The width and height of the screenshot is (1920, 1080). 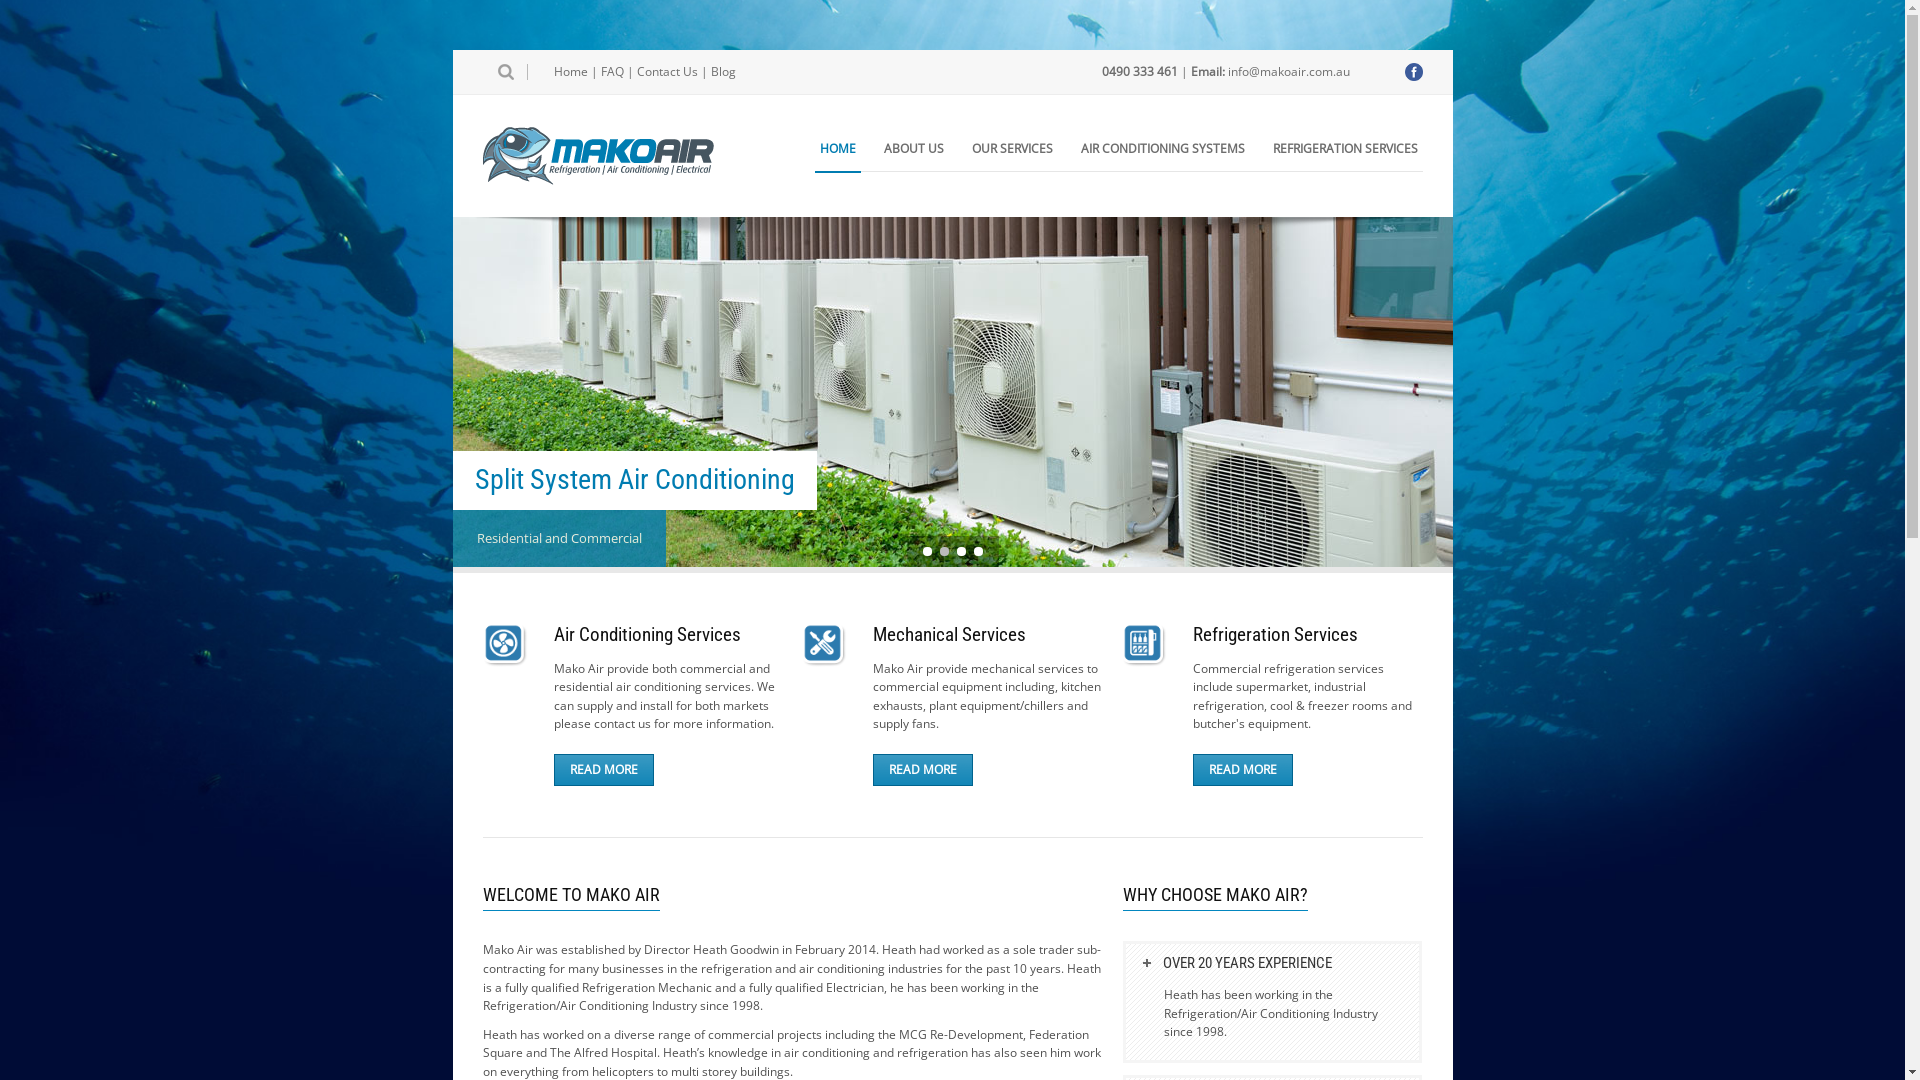 I want to click on AIR CONDITIONING SYSTEMS, so click(x=1163, y=149).